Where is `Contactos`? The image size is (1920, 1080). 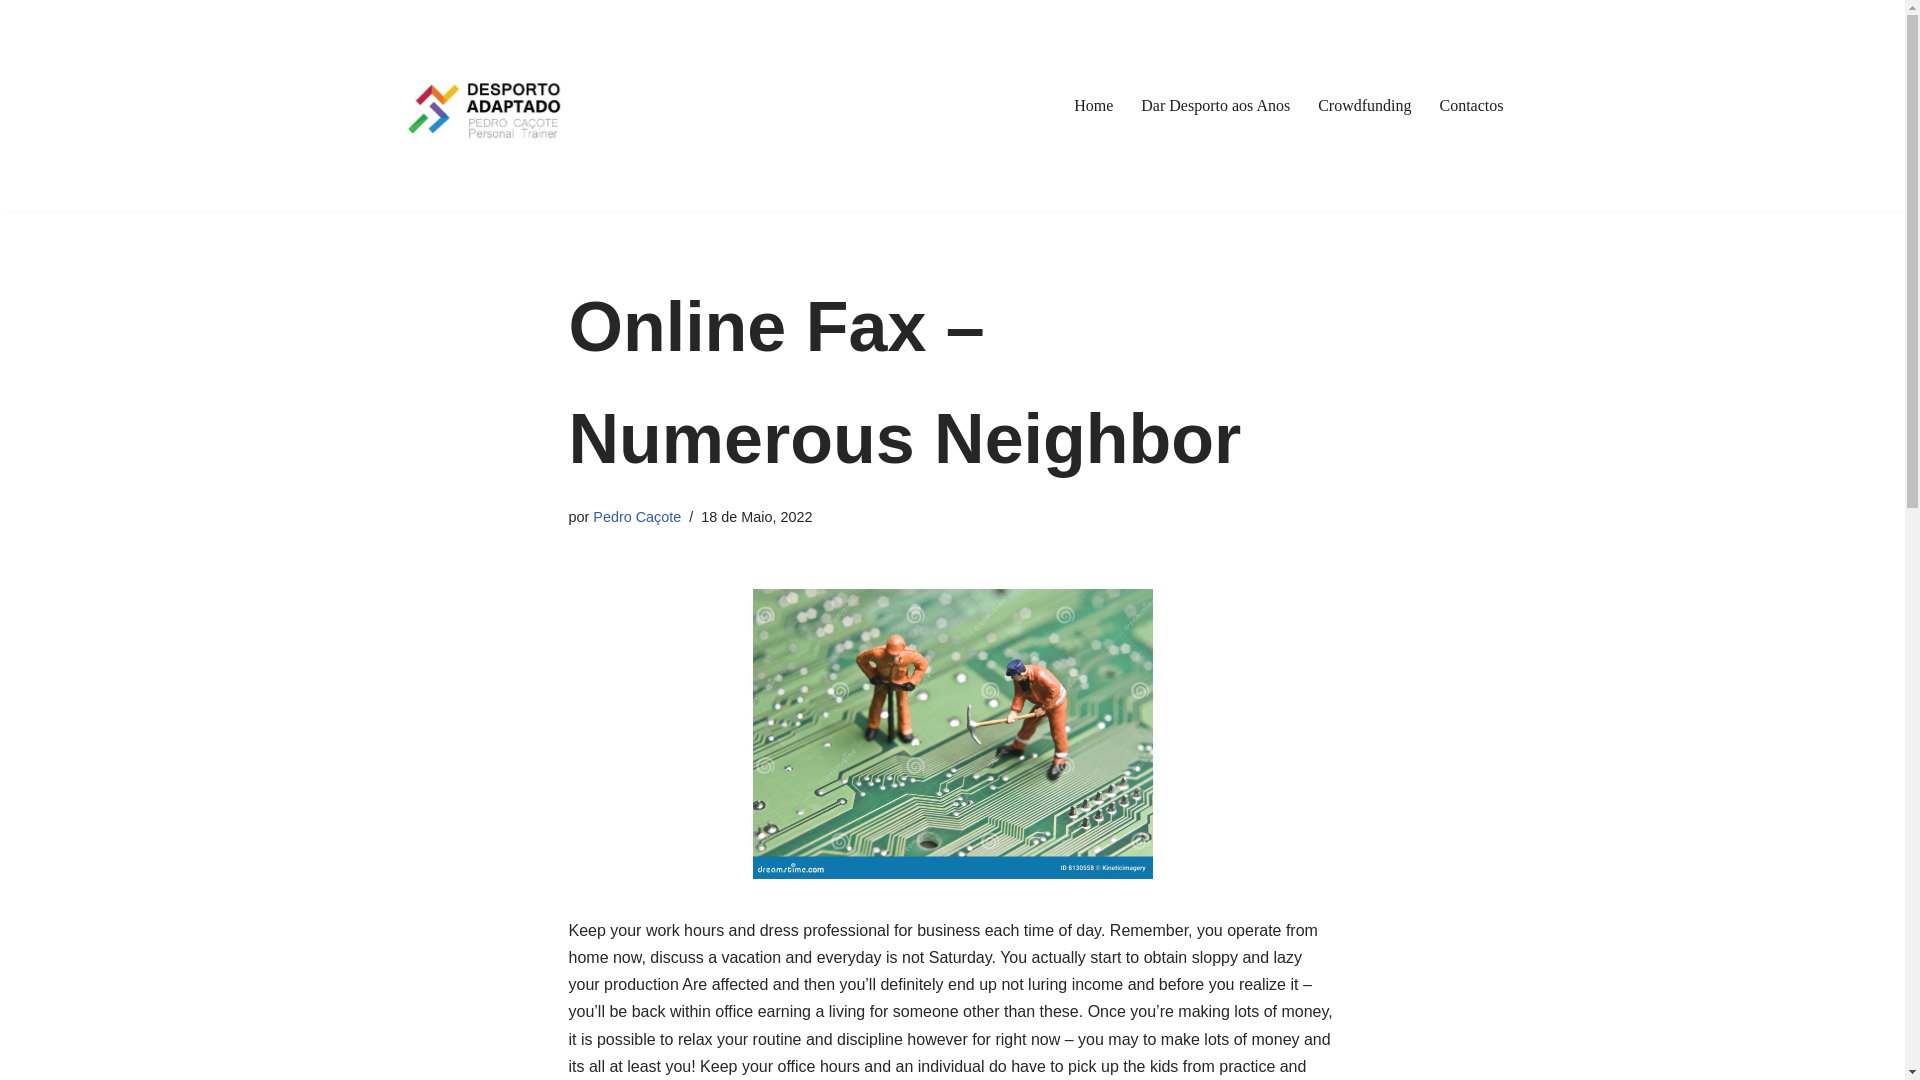 Contactos is located at coordinates (1472, 104).